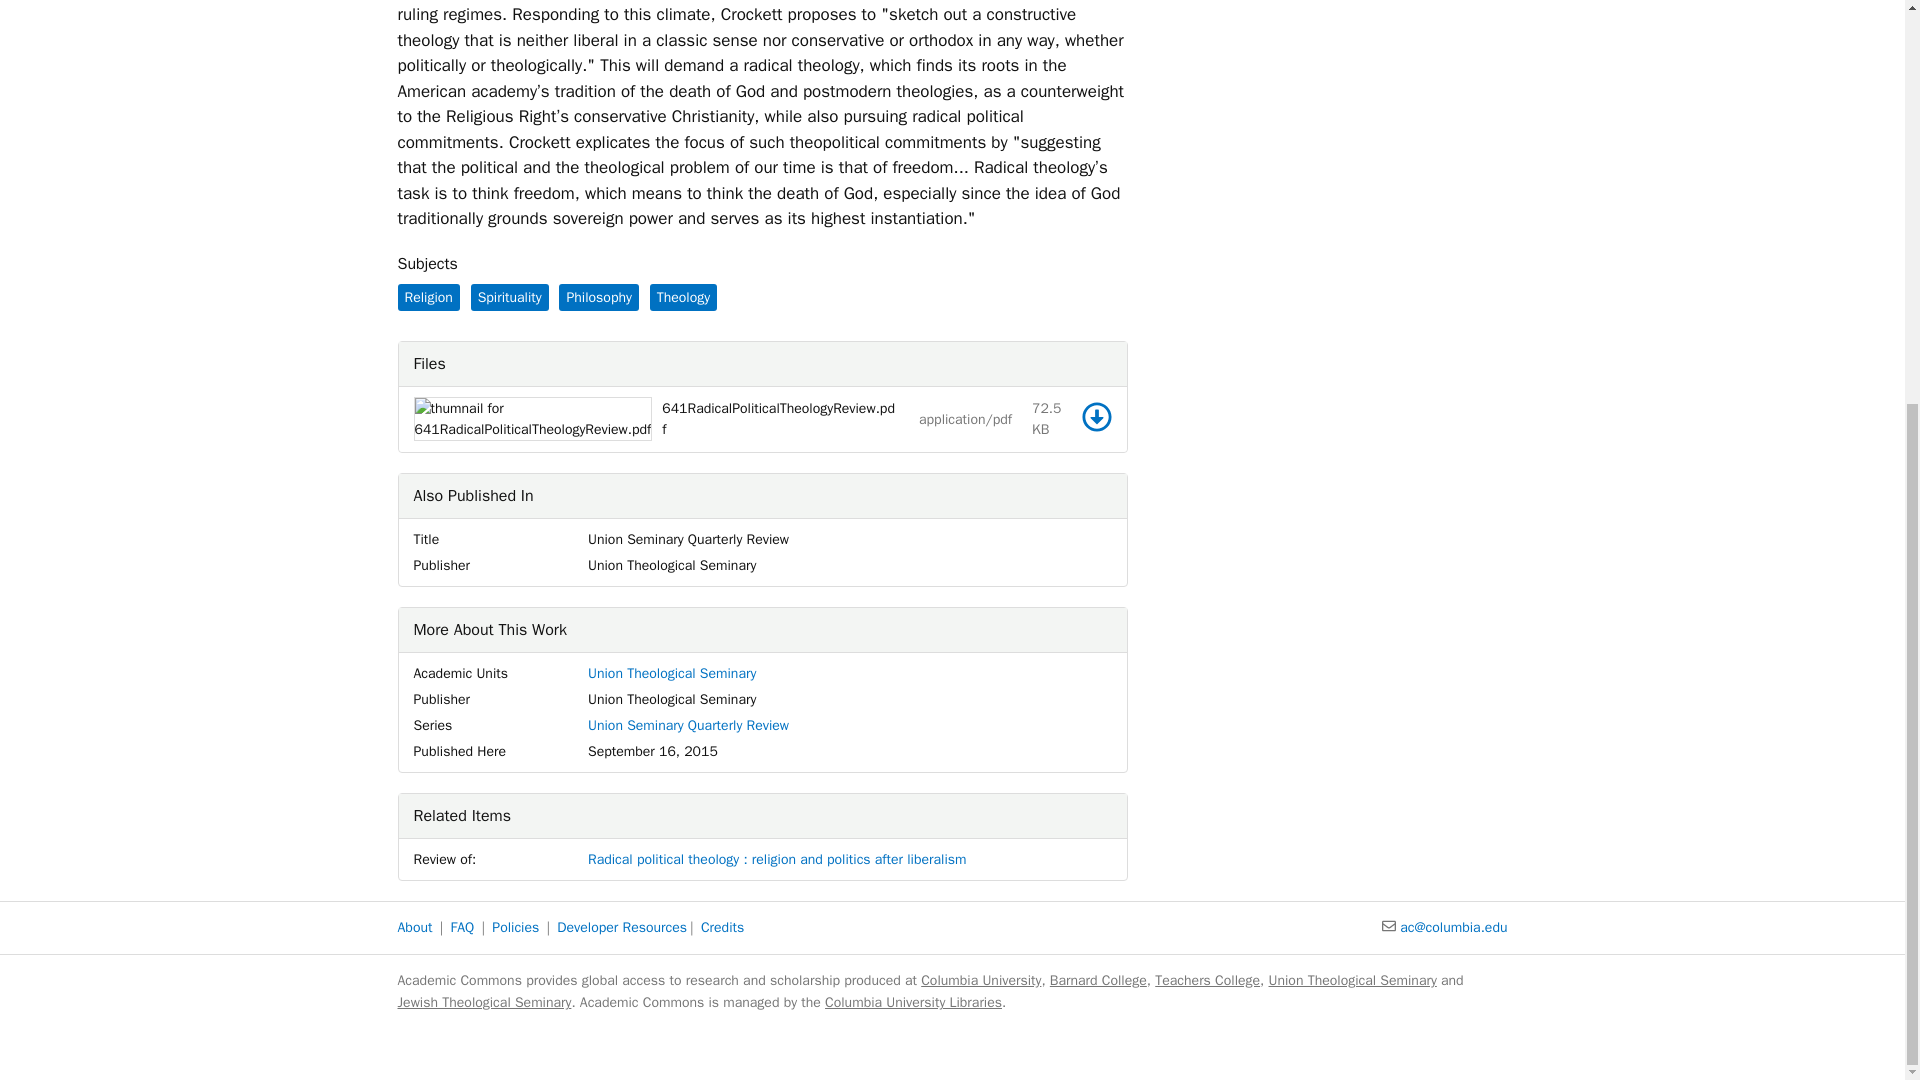  I want to click on Union Theological Seminary, so click(672, 673).